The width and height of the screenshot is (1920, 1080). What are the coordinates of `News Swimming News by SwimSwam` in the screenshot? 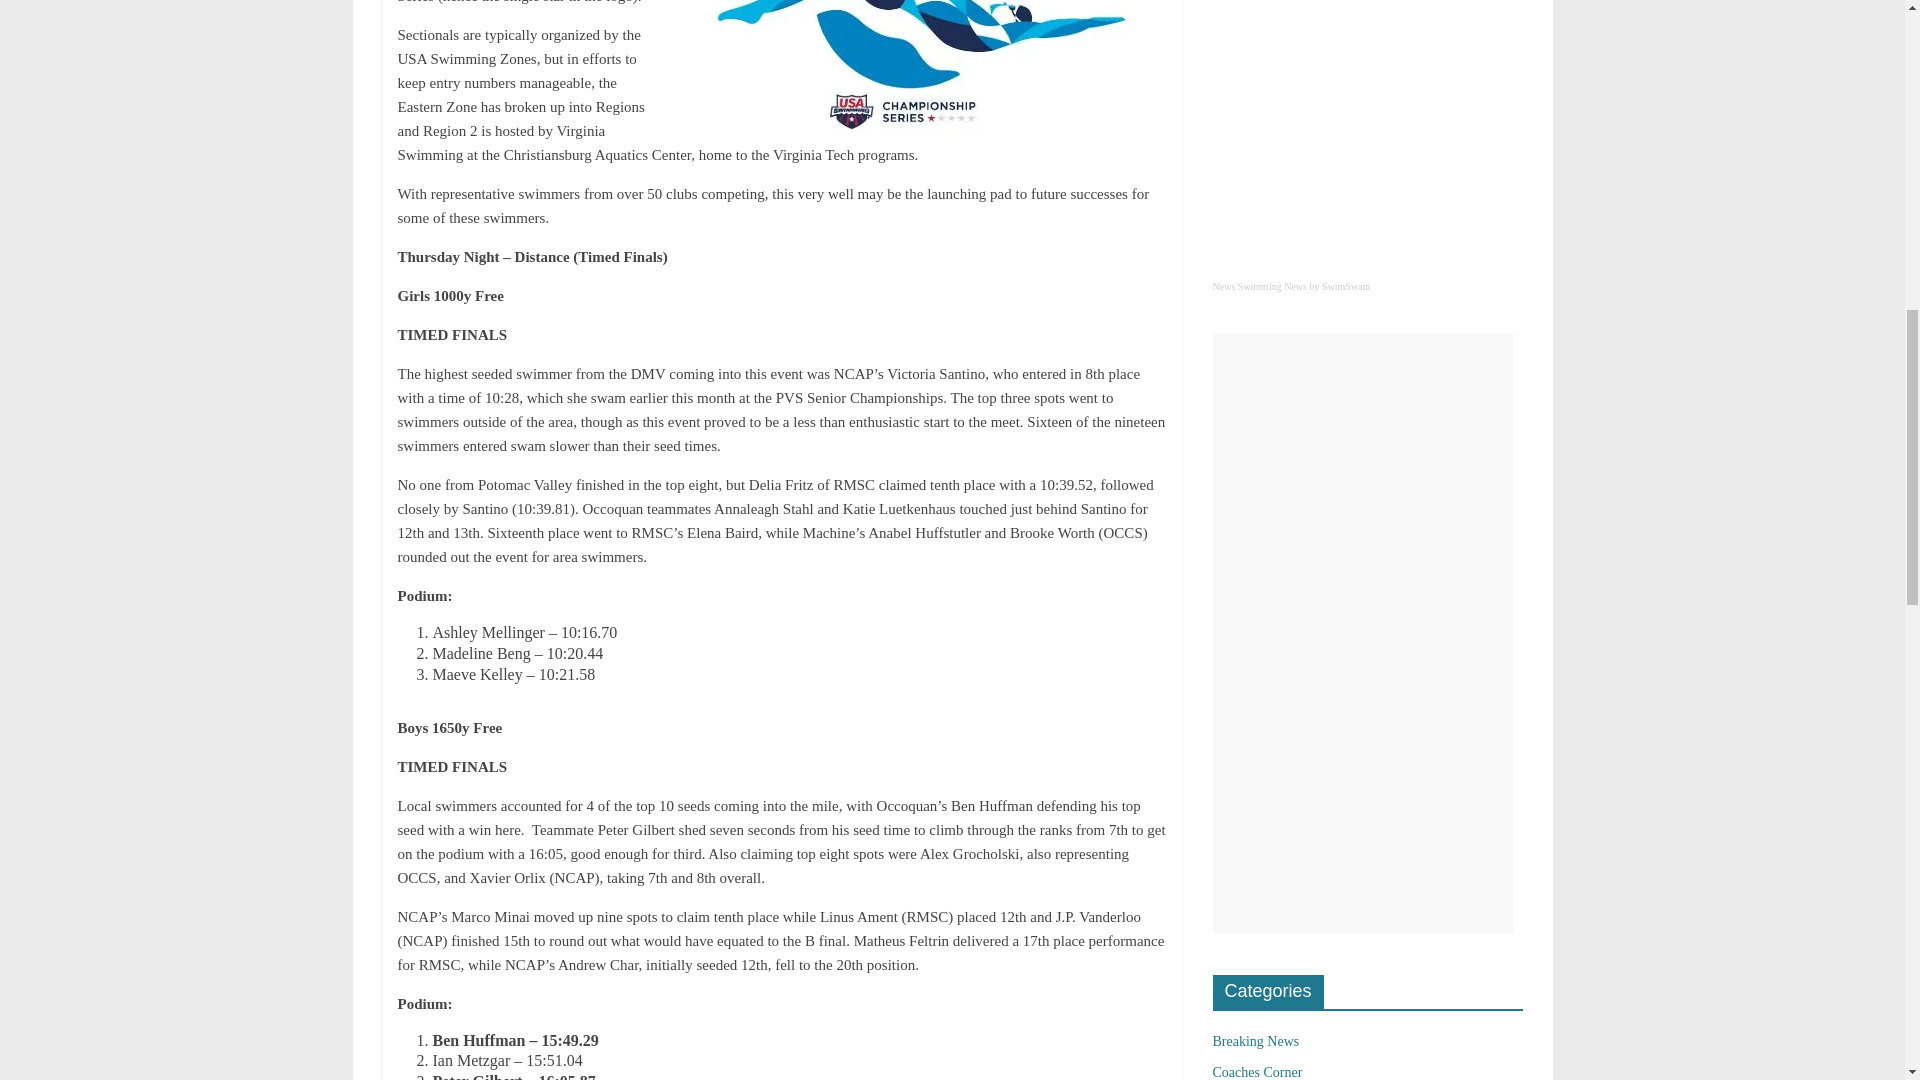 It's located at (1366, 297).